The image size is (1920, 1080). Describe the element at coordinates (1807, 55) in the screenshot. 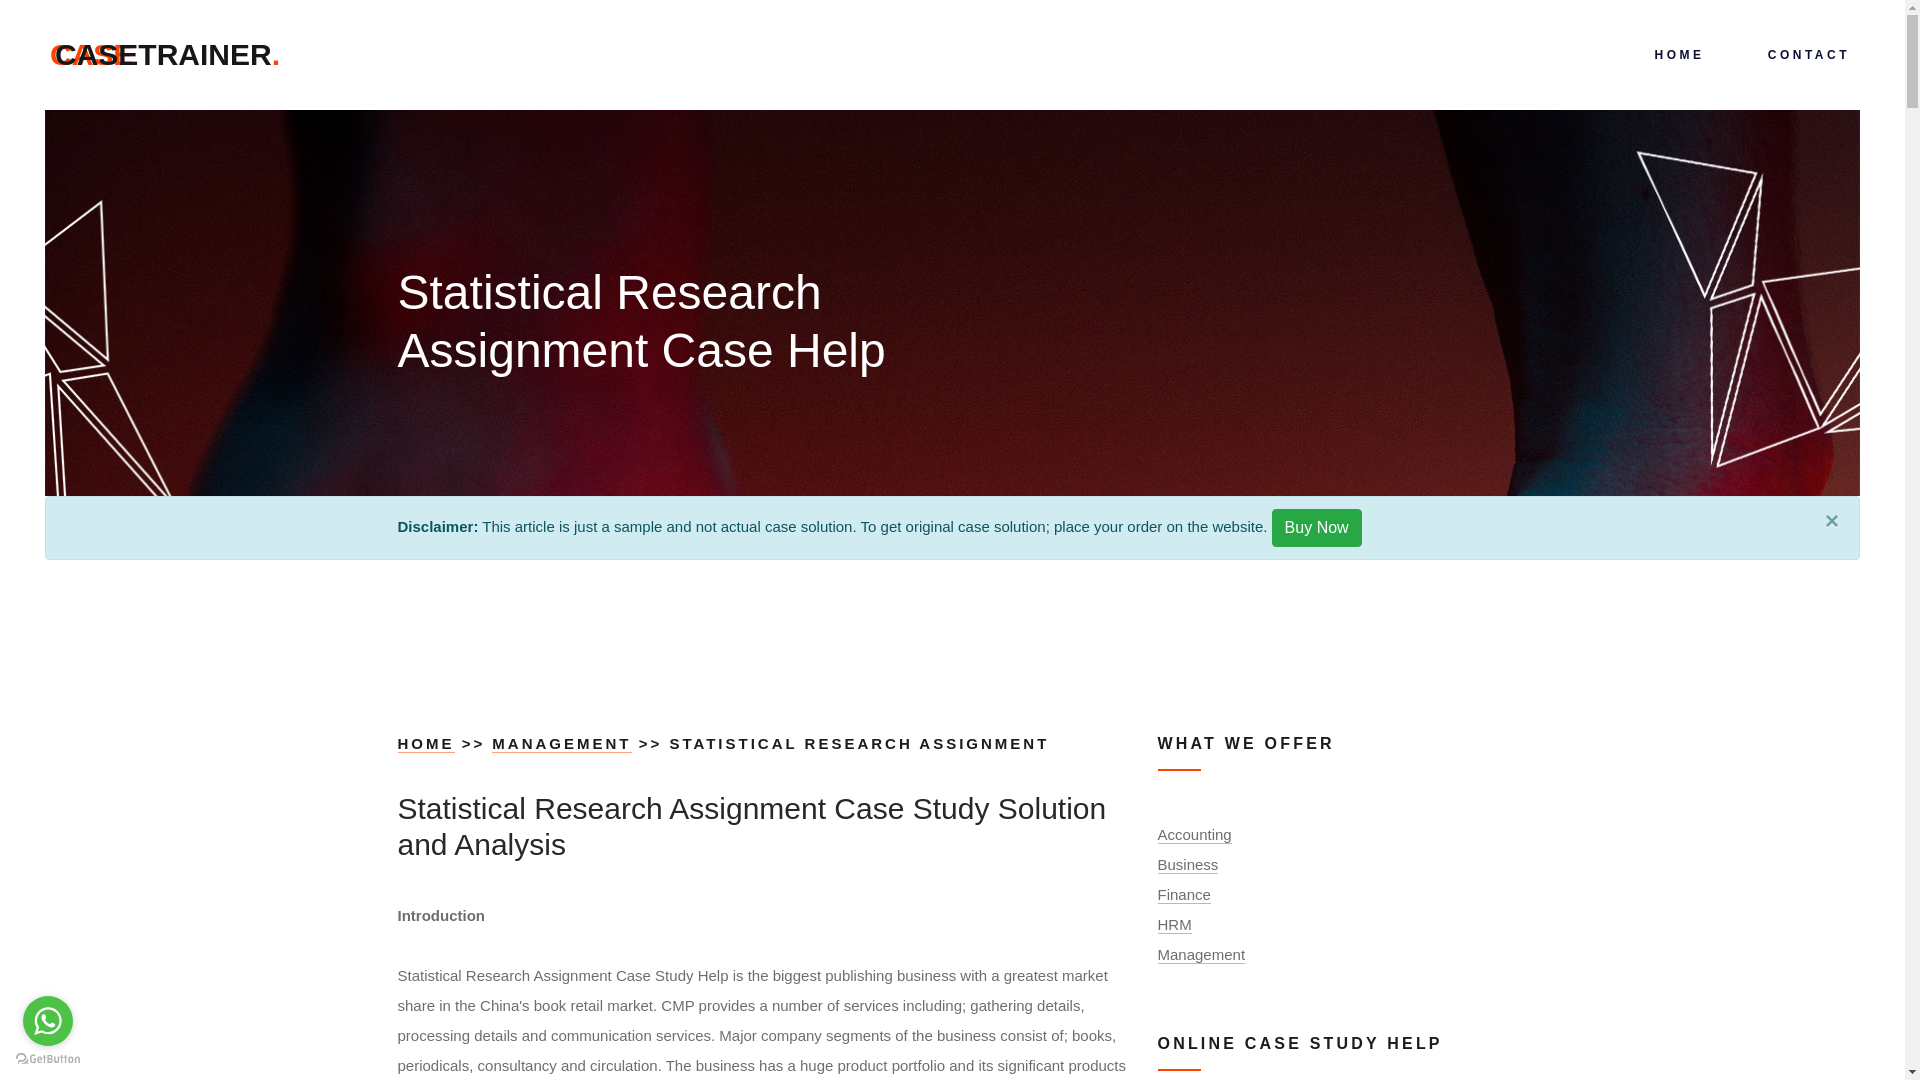

I see `CONTACT` at that location.